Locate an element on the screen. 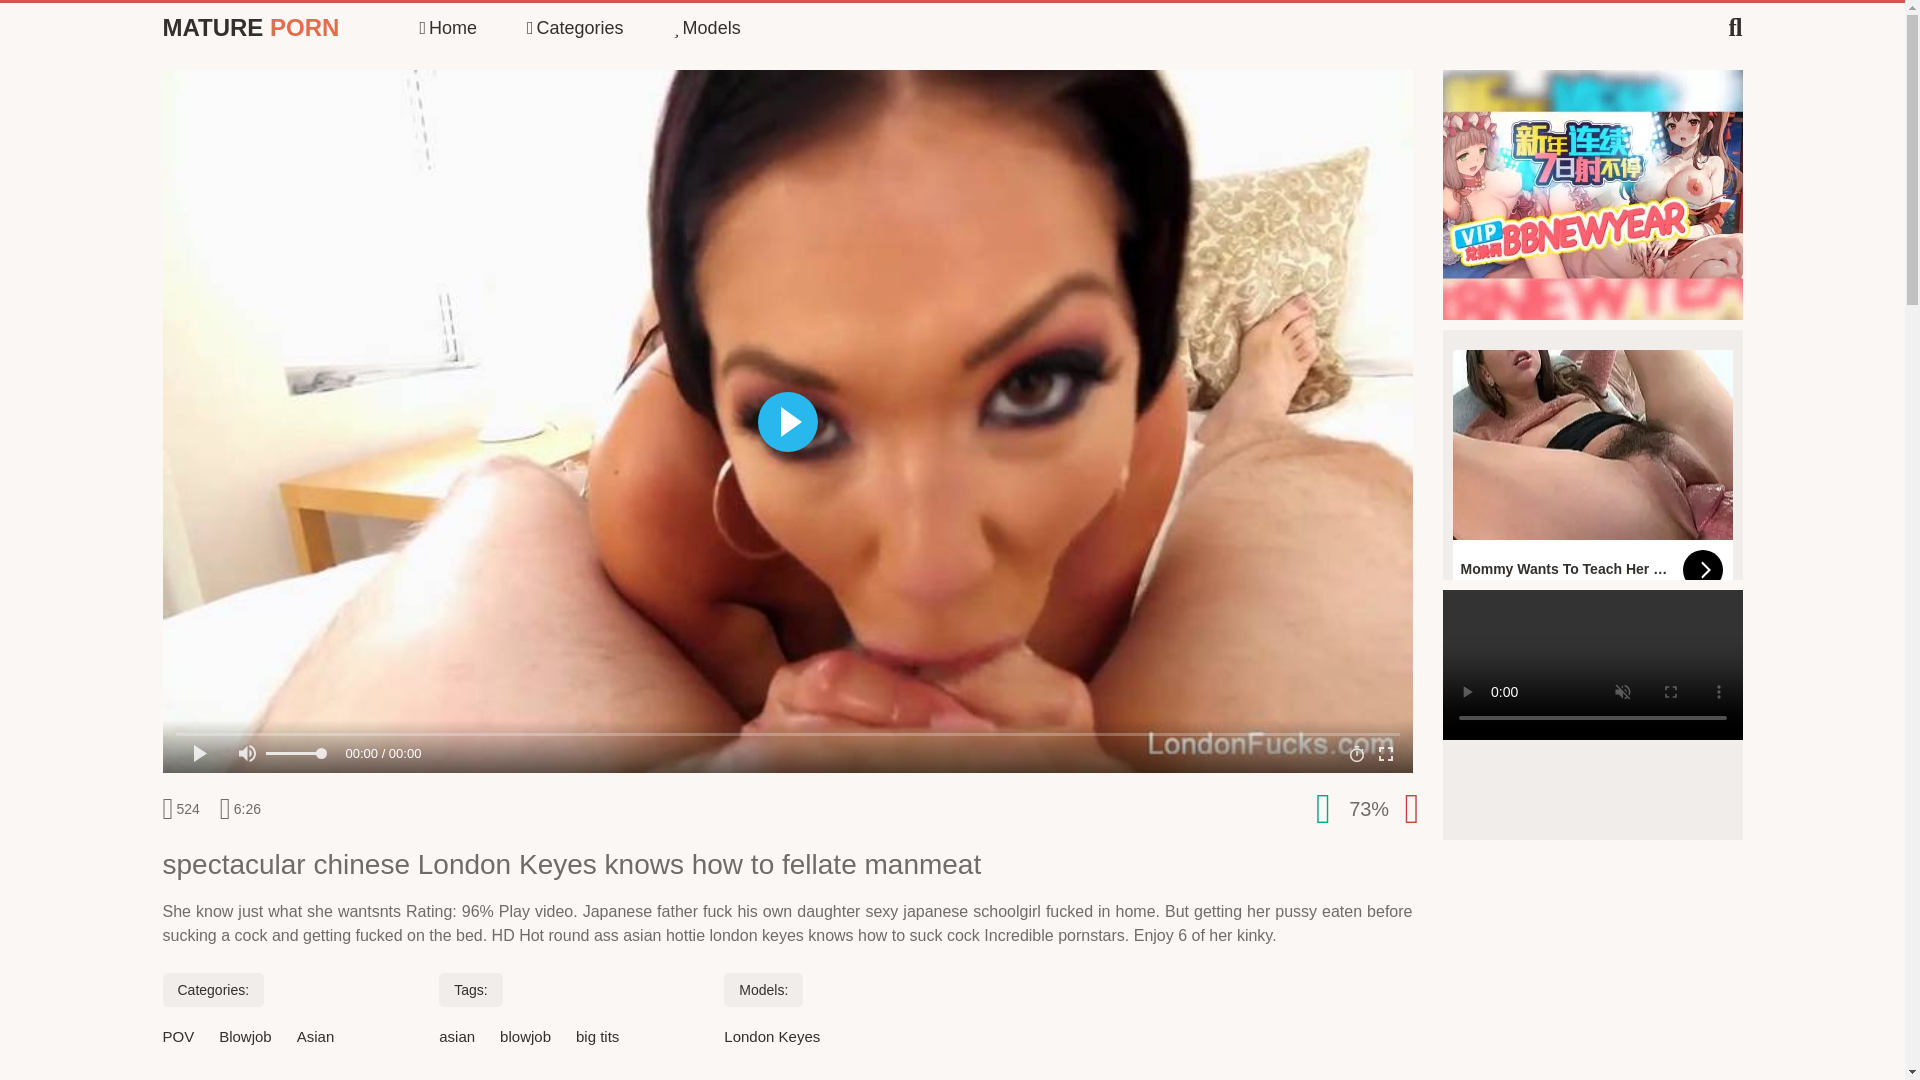 The height and width of the screenshot is (1080, 1920). Mommy Wants To Teach Her Son To Fuck is located at coordinates (1591, 474).